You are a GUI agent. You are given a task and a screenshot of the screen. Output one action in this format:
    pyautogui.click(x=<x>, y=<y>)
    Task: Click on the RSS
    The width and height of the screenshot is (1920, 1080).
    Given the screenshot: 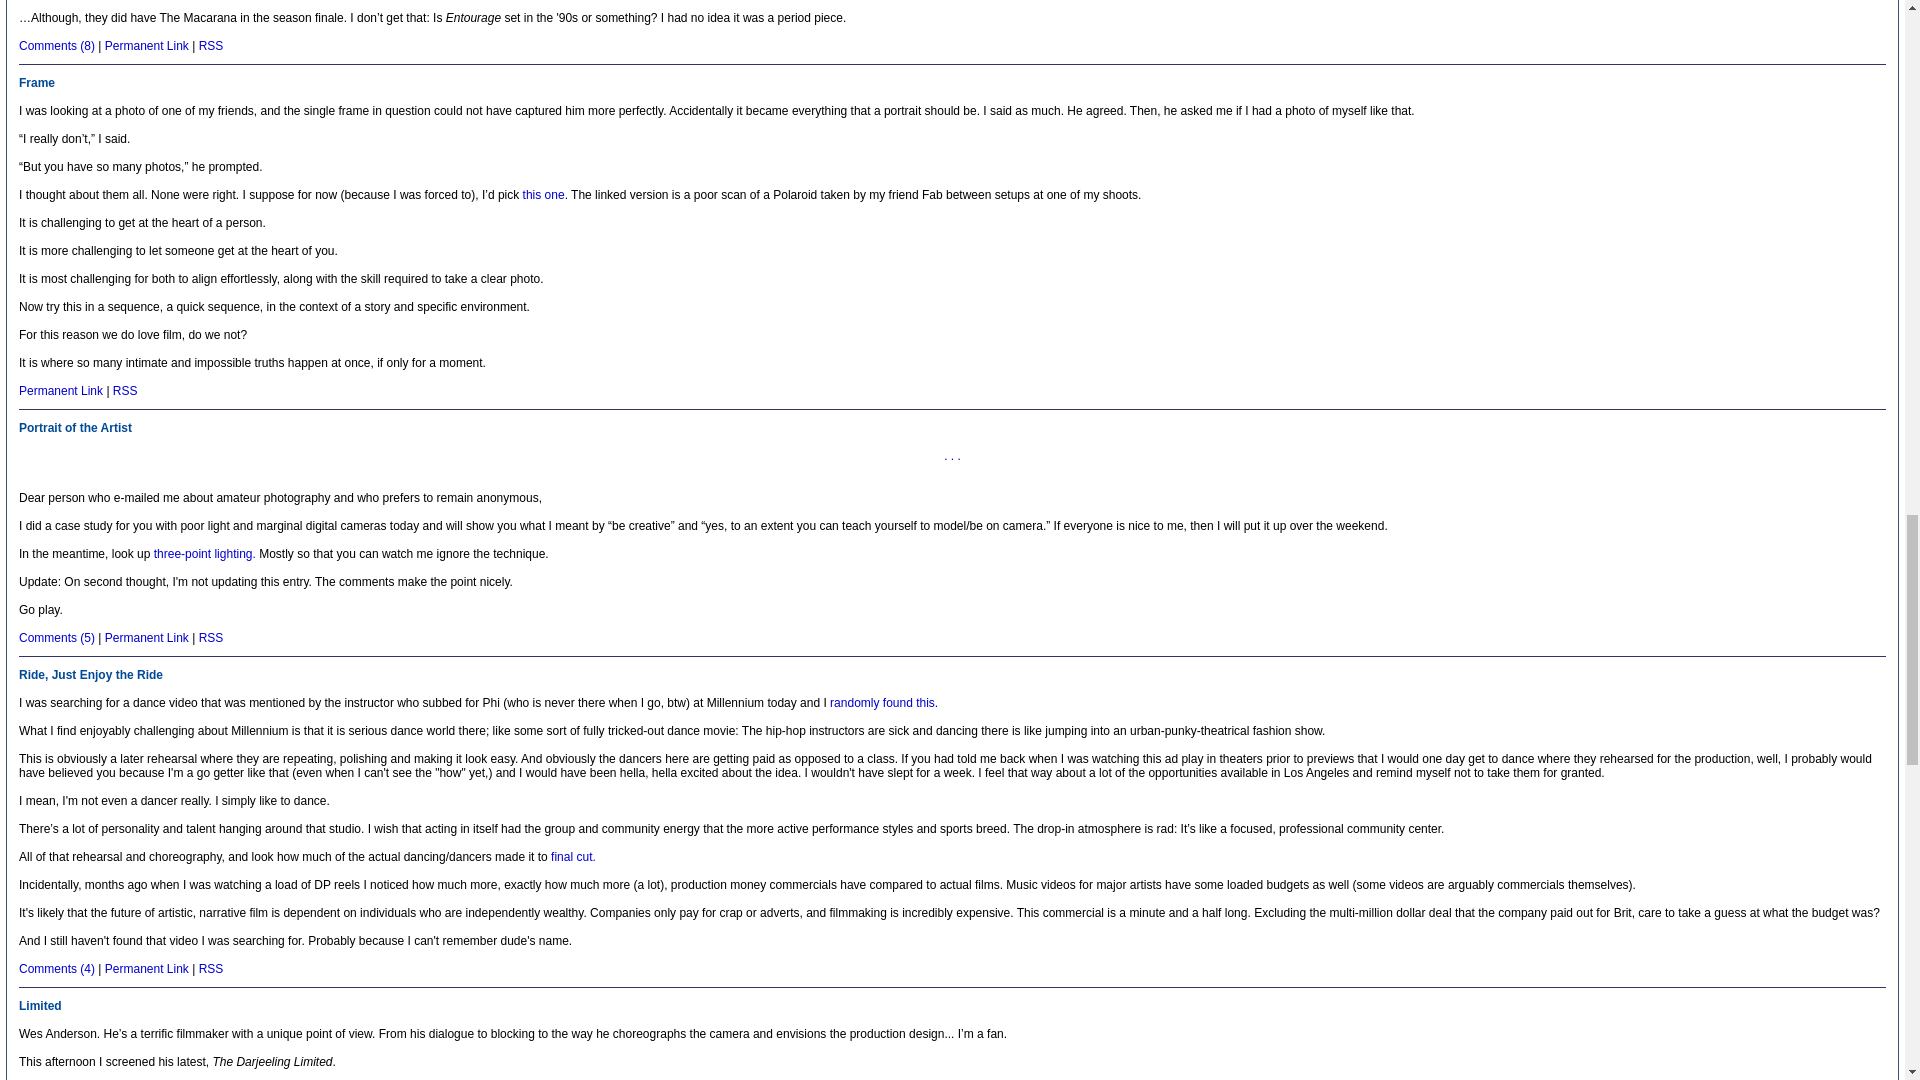 What is the action you would take?
    pyautogui.click(x=212, y=969)
    